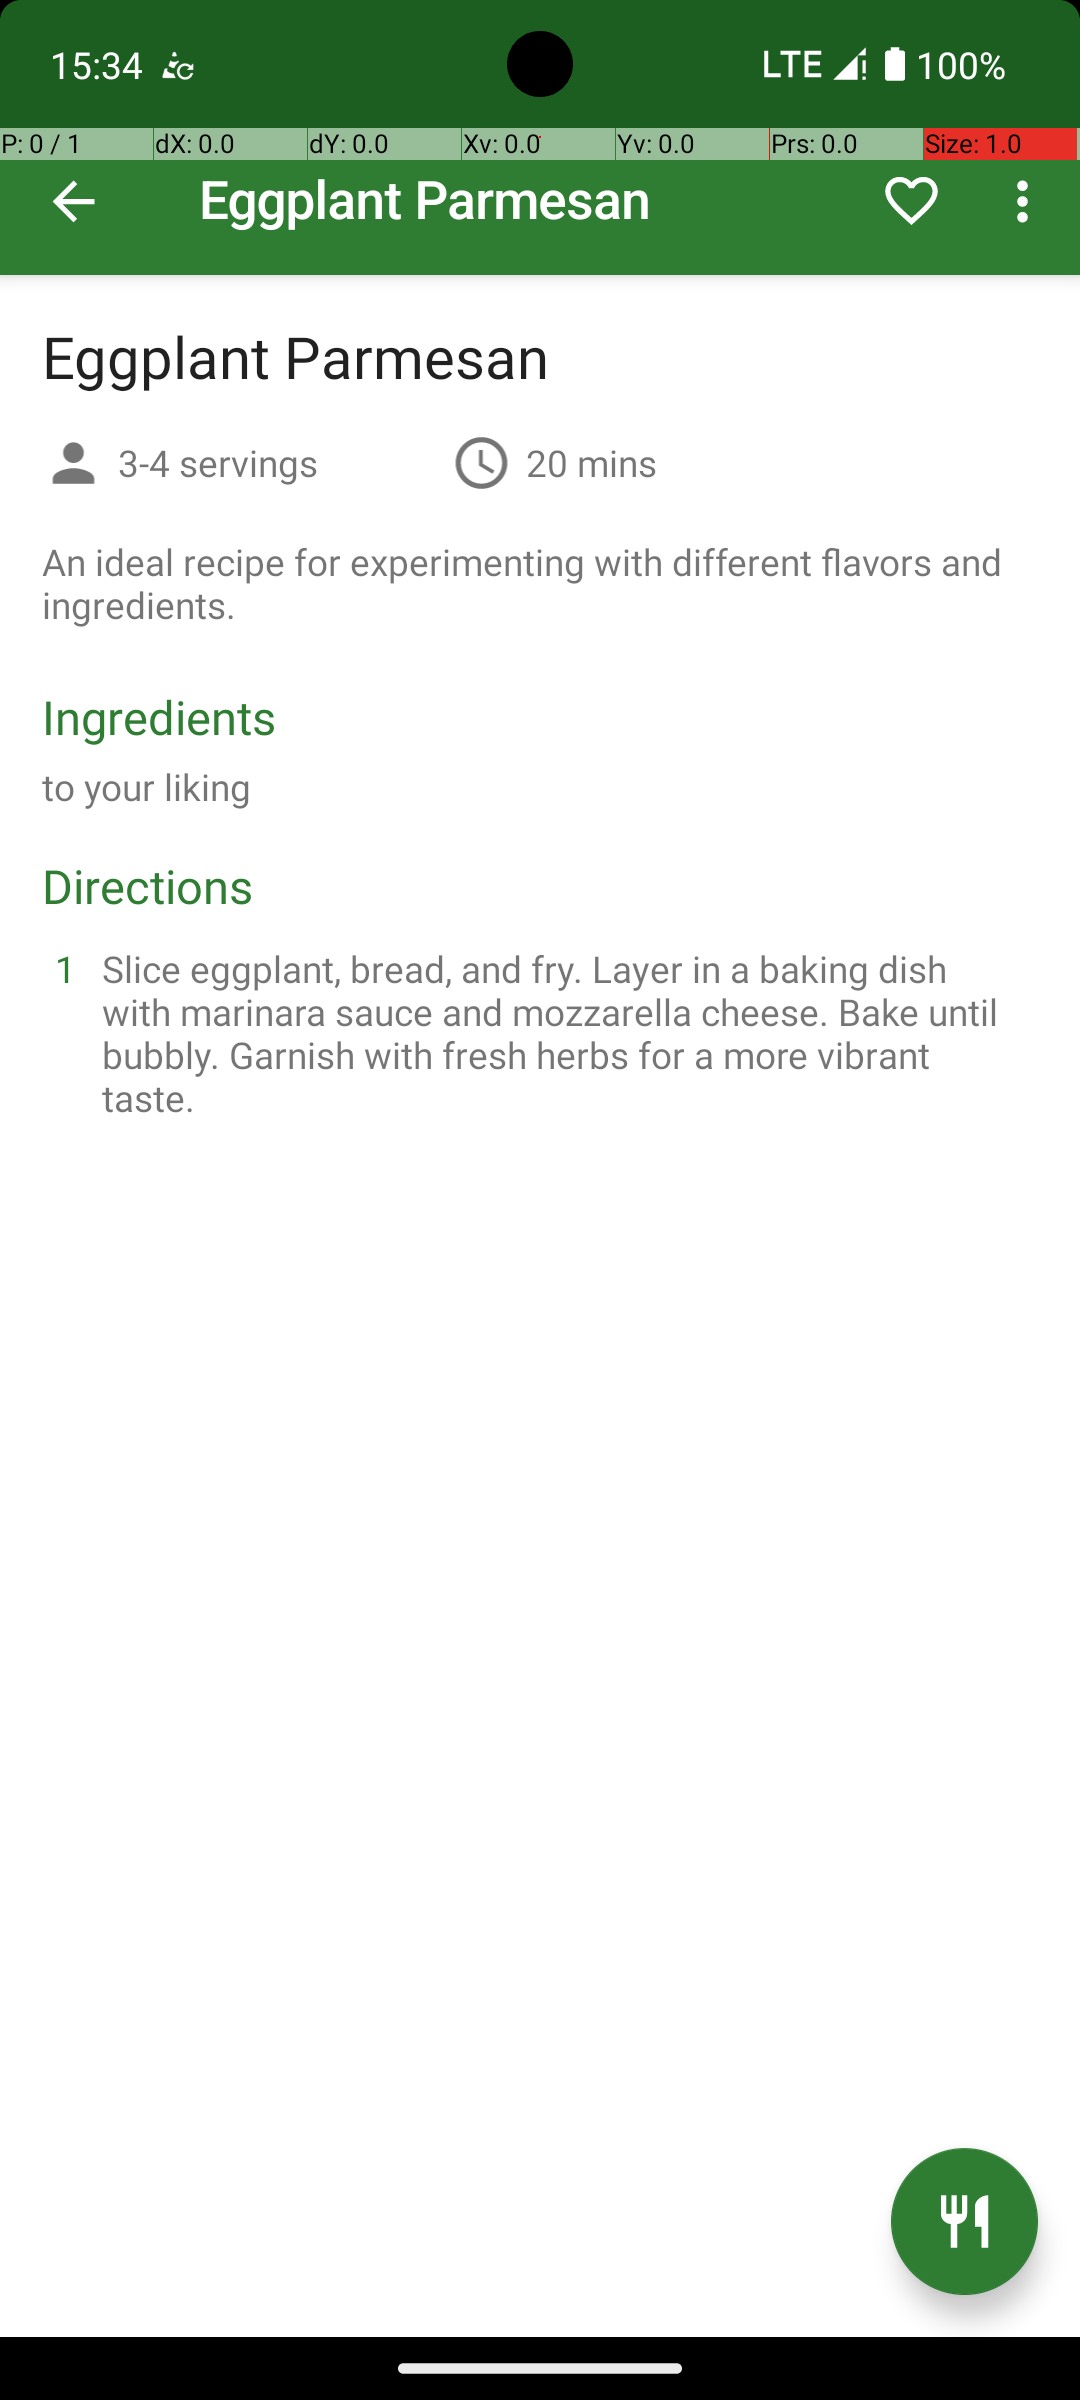 Image resolution: width=1080 pixels, height=2400 pixels. I want to click on to your liking, so click(147, 786).